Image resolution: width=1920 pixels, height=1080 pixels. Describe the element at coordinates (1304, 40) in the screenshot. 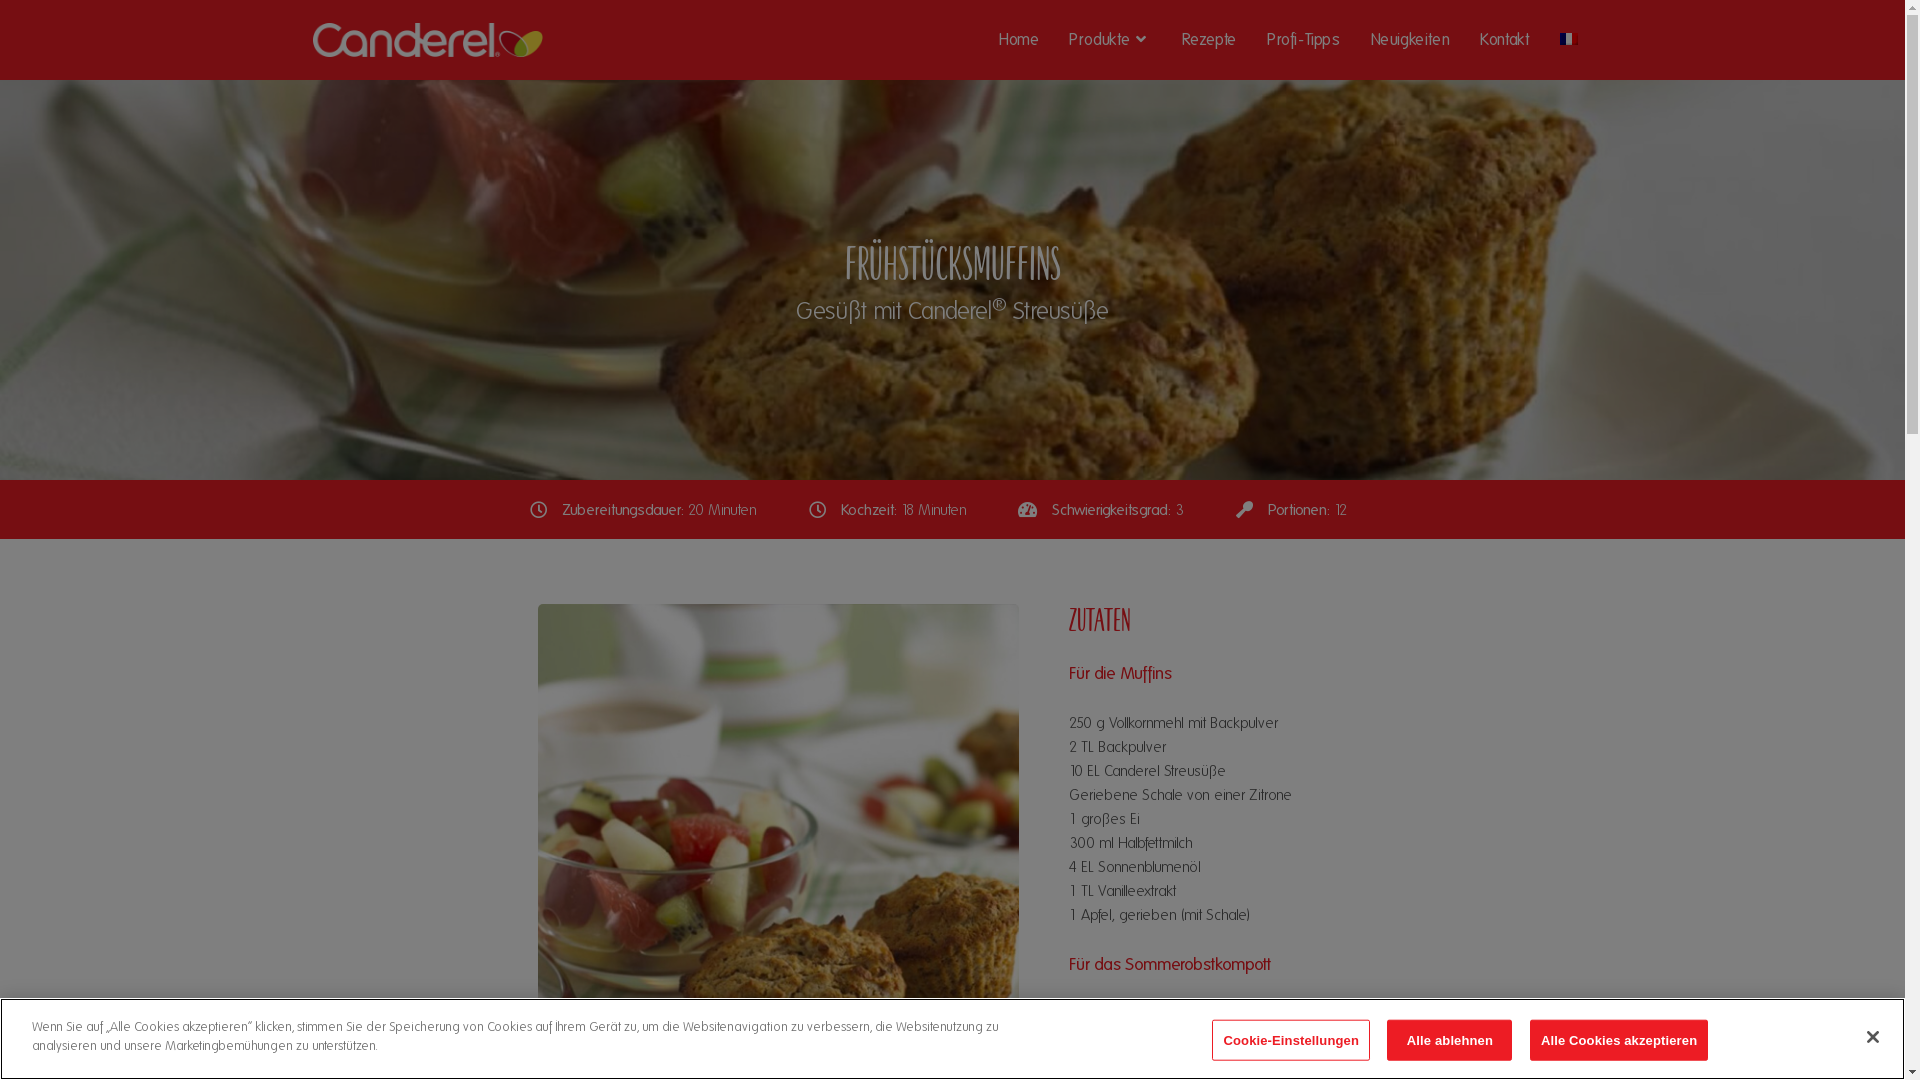

I see `Profi-Tipps` at that location.